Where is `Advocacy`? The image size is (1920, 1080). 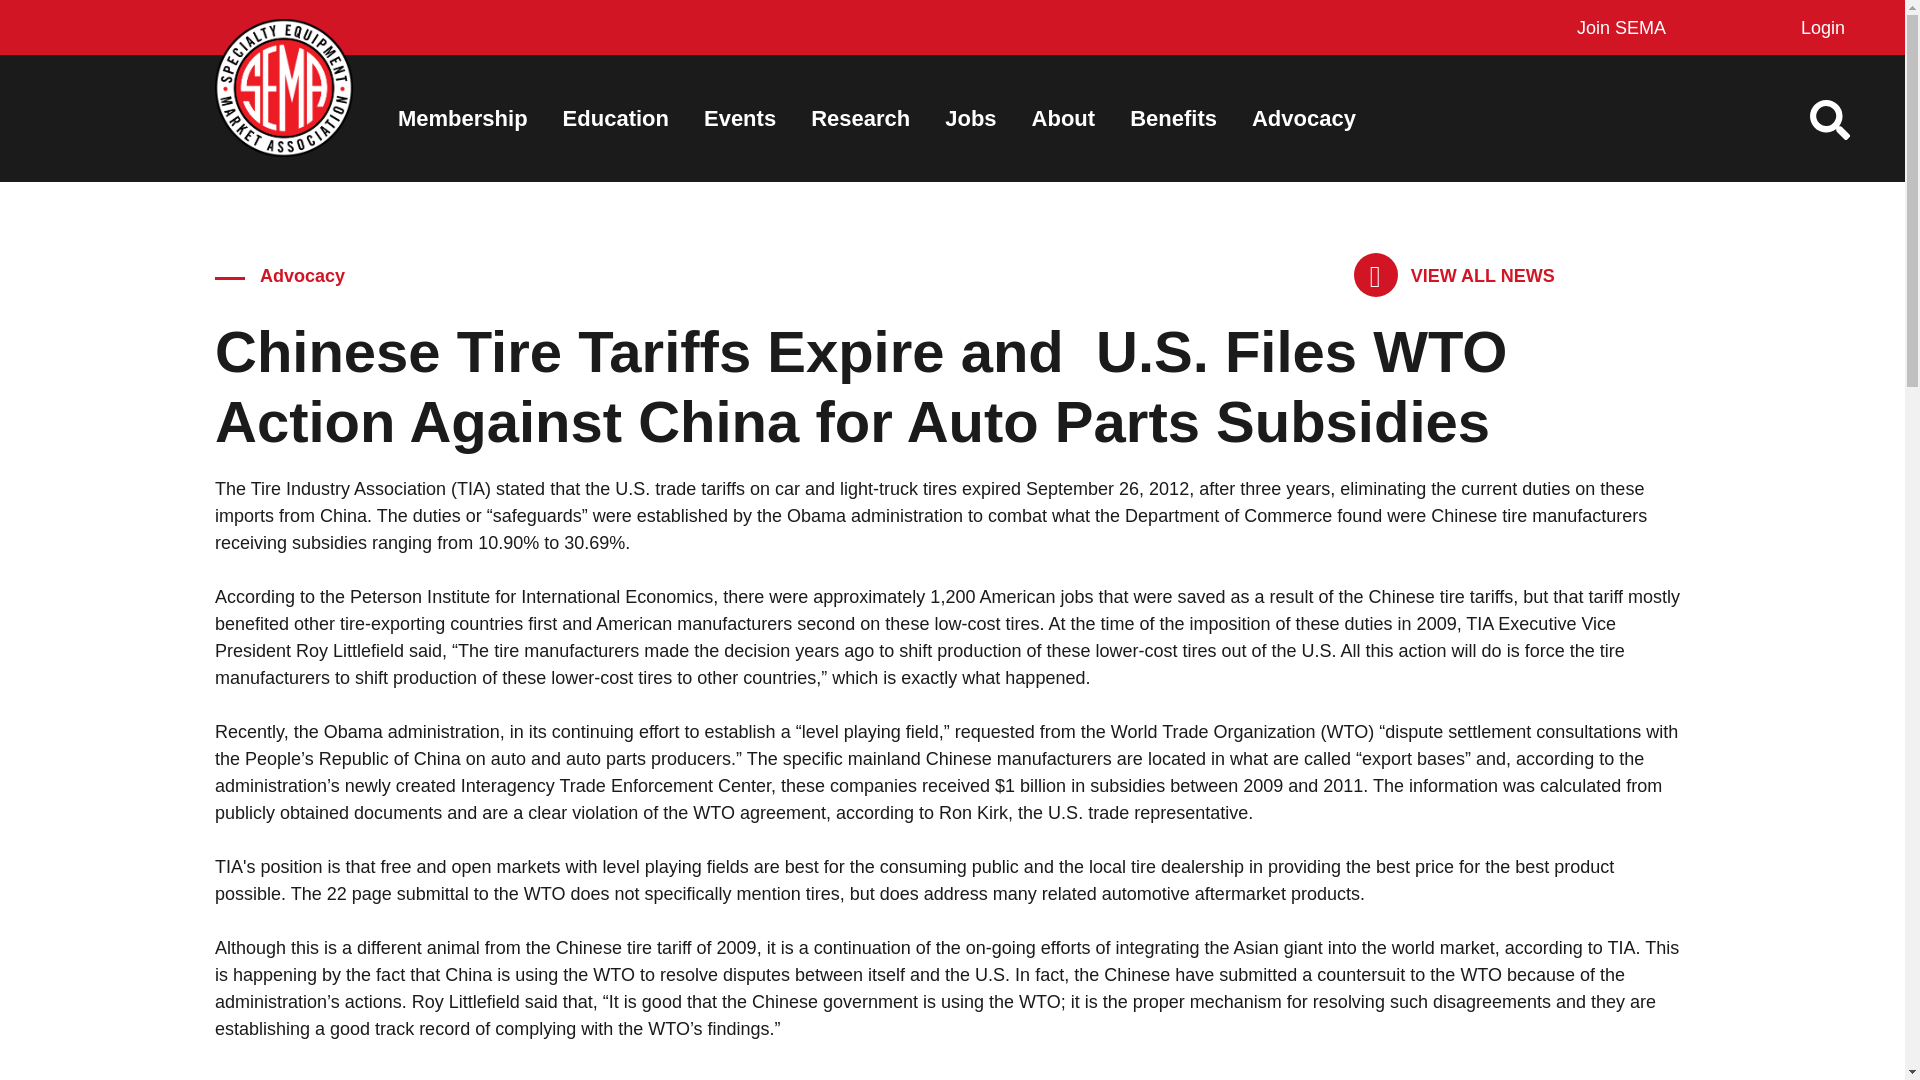
Advocacy is located at coordinates (1303, 118).